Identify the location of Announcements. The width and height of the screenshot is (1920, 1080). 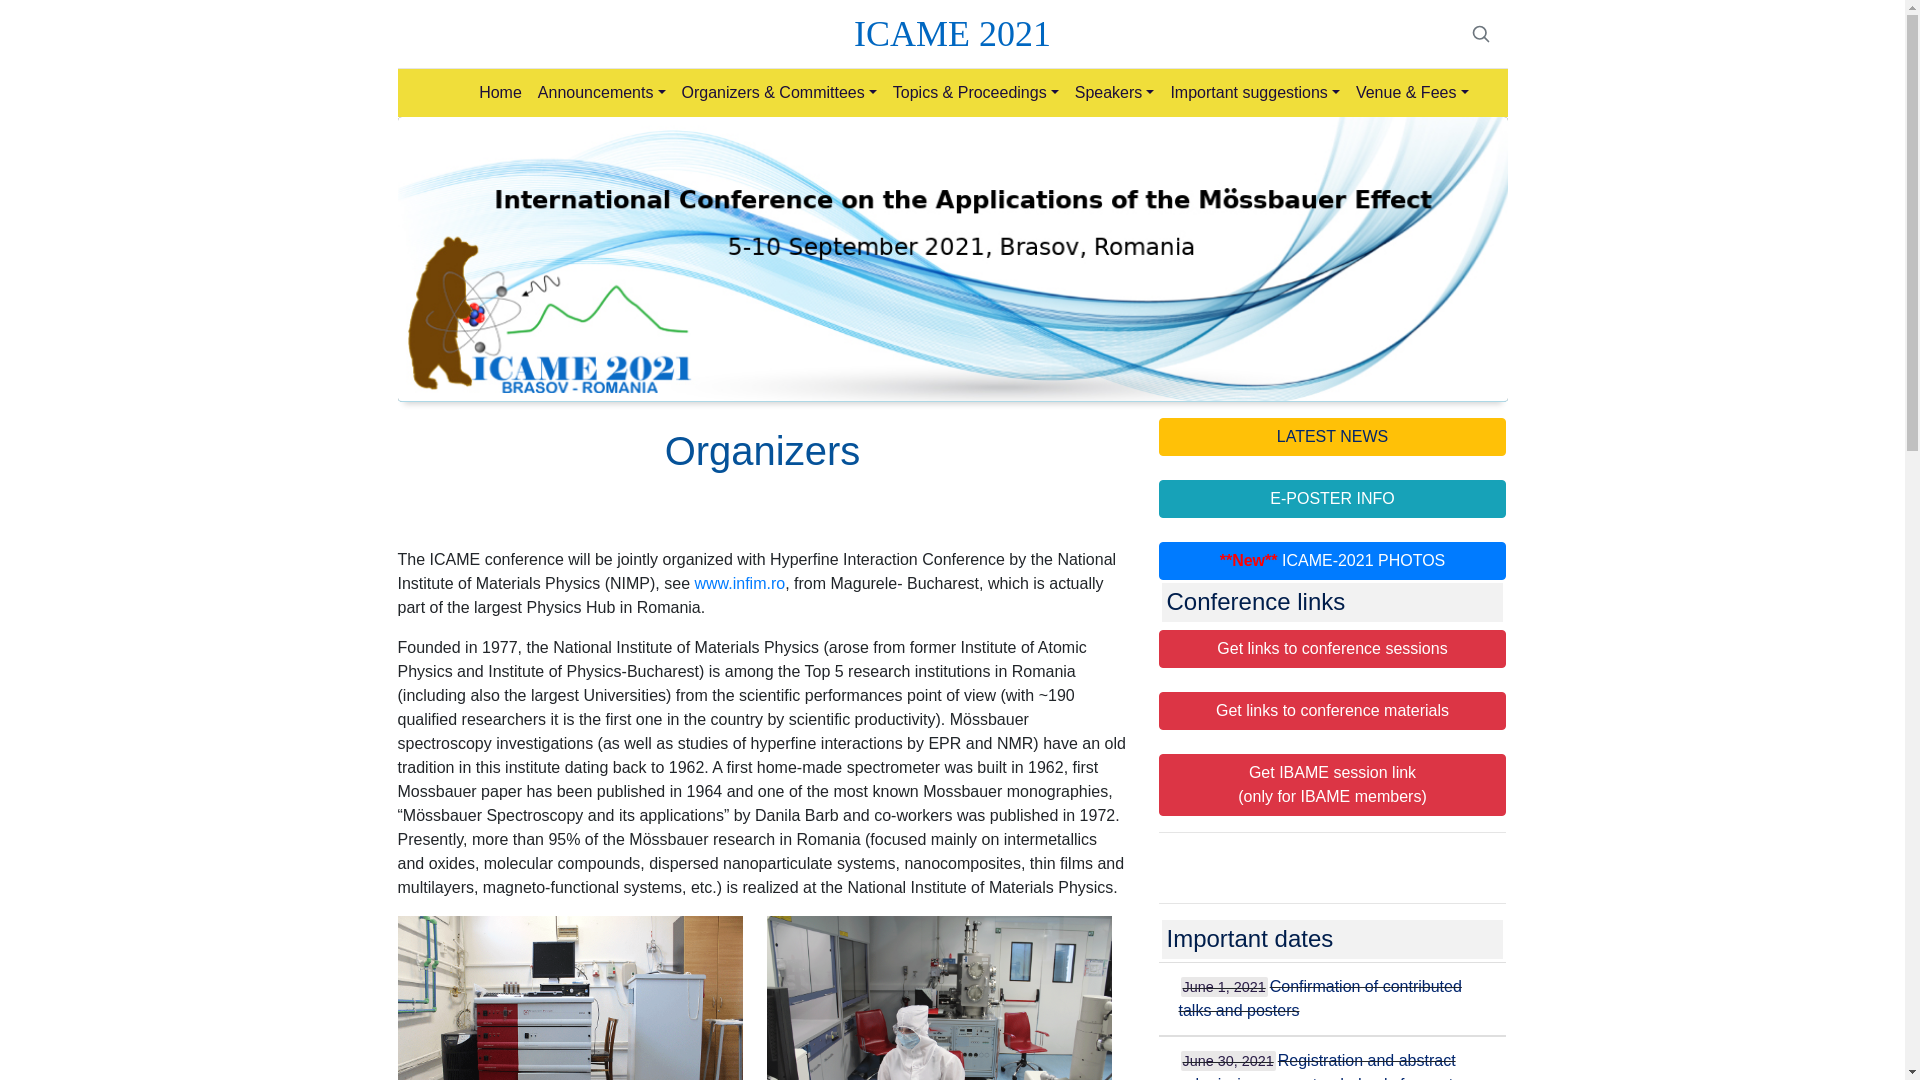
(601, 93).